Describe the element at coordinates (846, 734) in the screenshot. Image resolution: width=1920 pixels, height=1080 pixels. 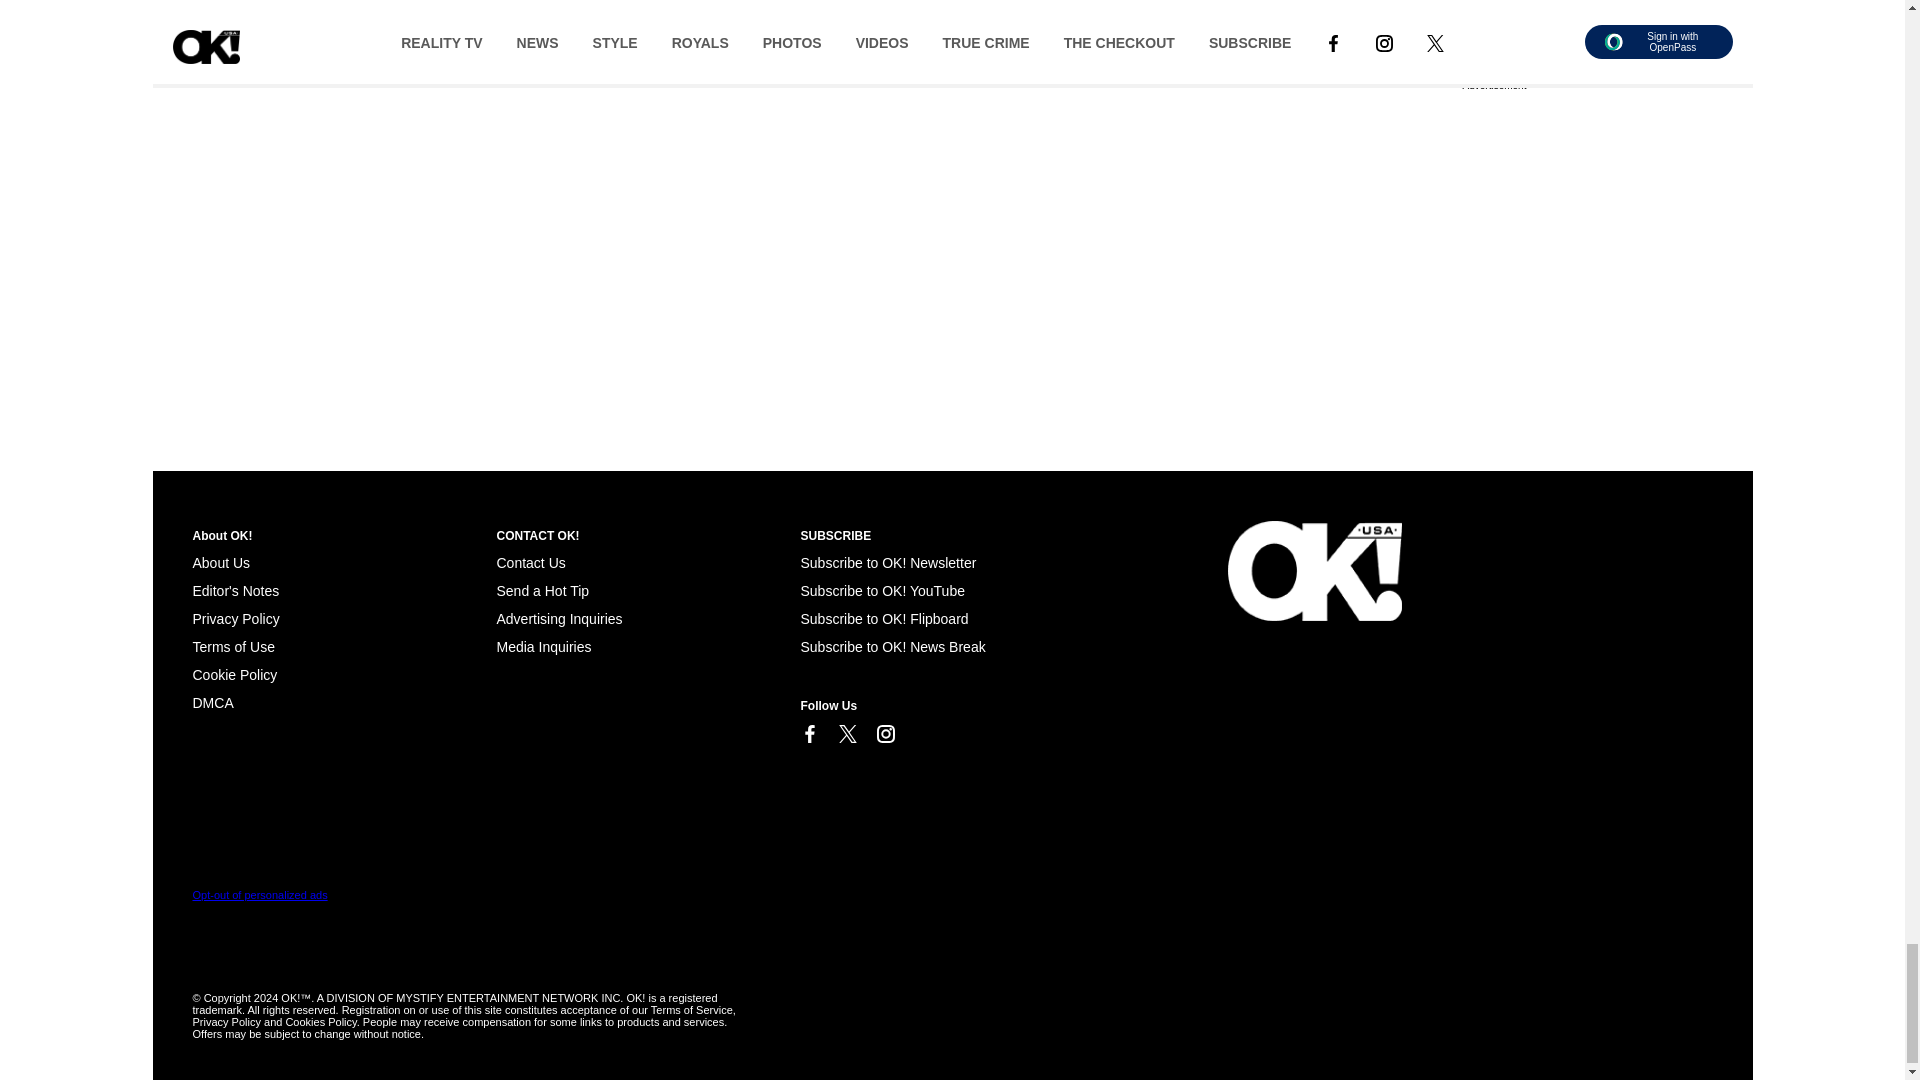
I see `Link to X` at that location.